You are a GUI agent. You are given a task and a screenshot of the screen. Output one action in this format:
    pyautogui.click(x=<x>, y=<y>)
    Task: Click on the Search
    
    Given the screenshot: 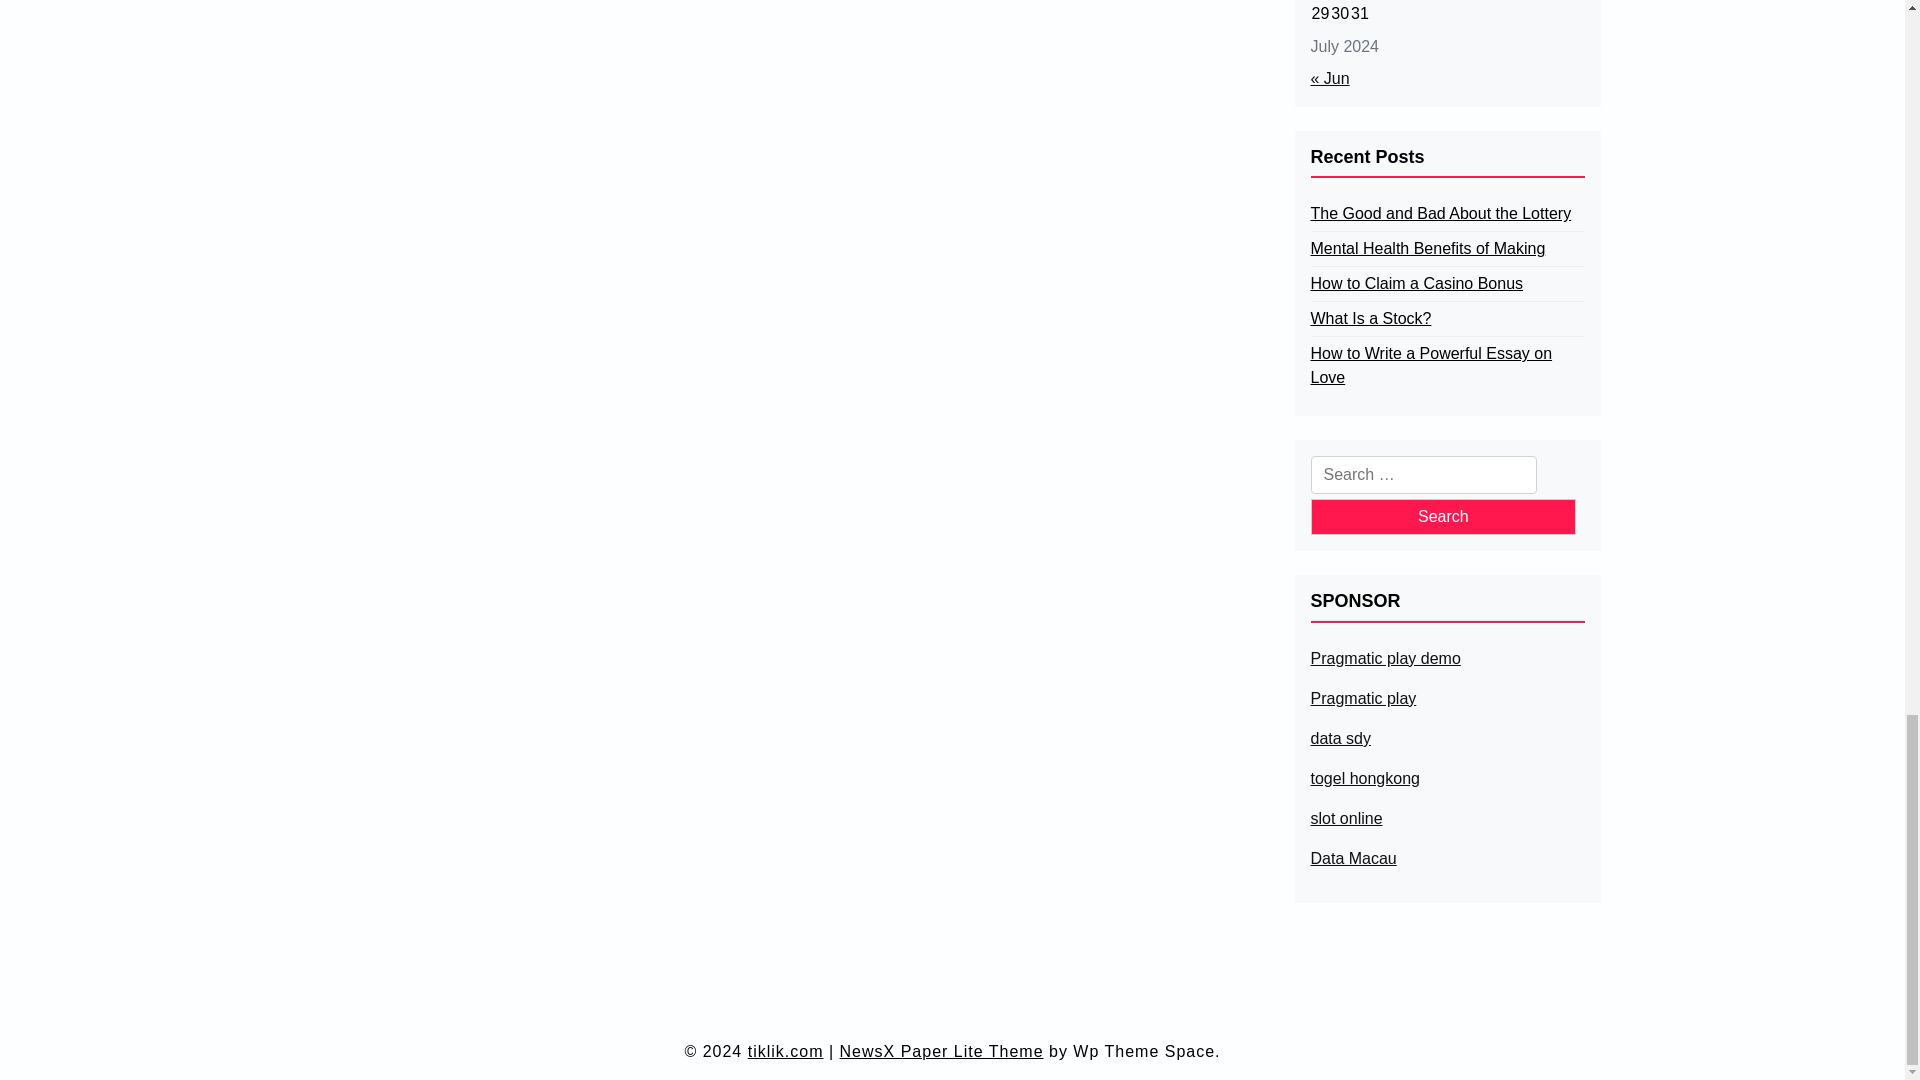 What is the action you would take?
    pyautogui.click(x=1442, y=516)
    